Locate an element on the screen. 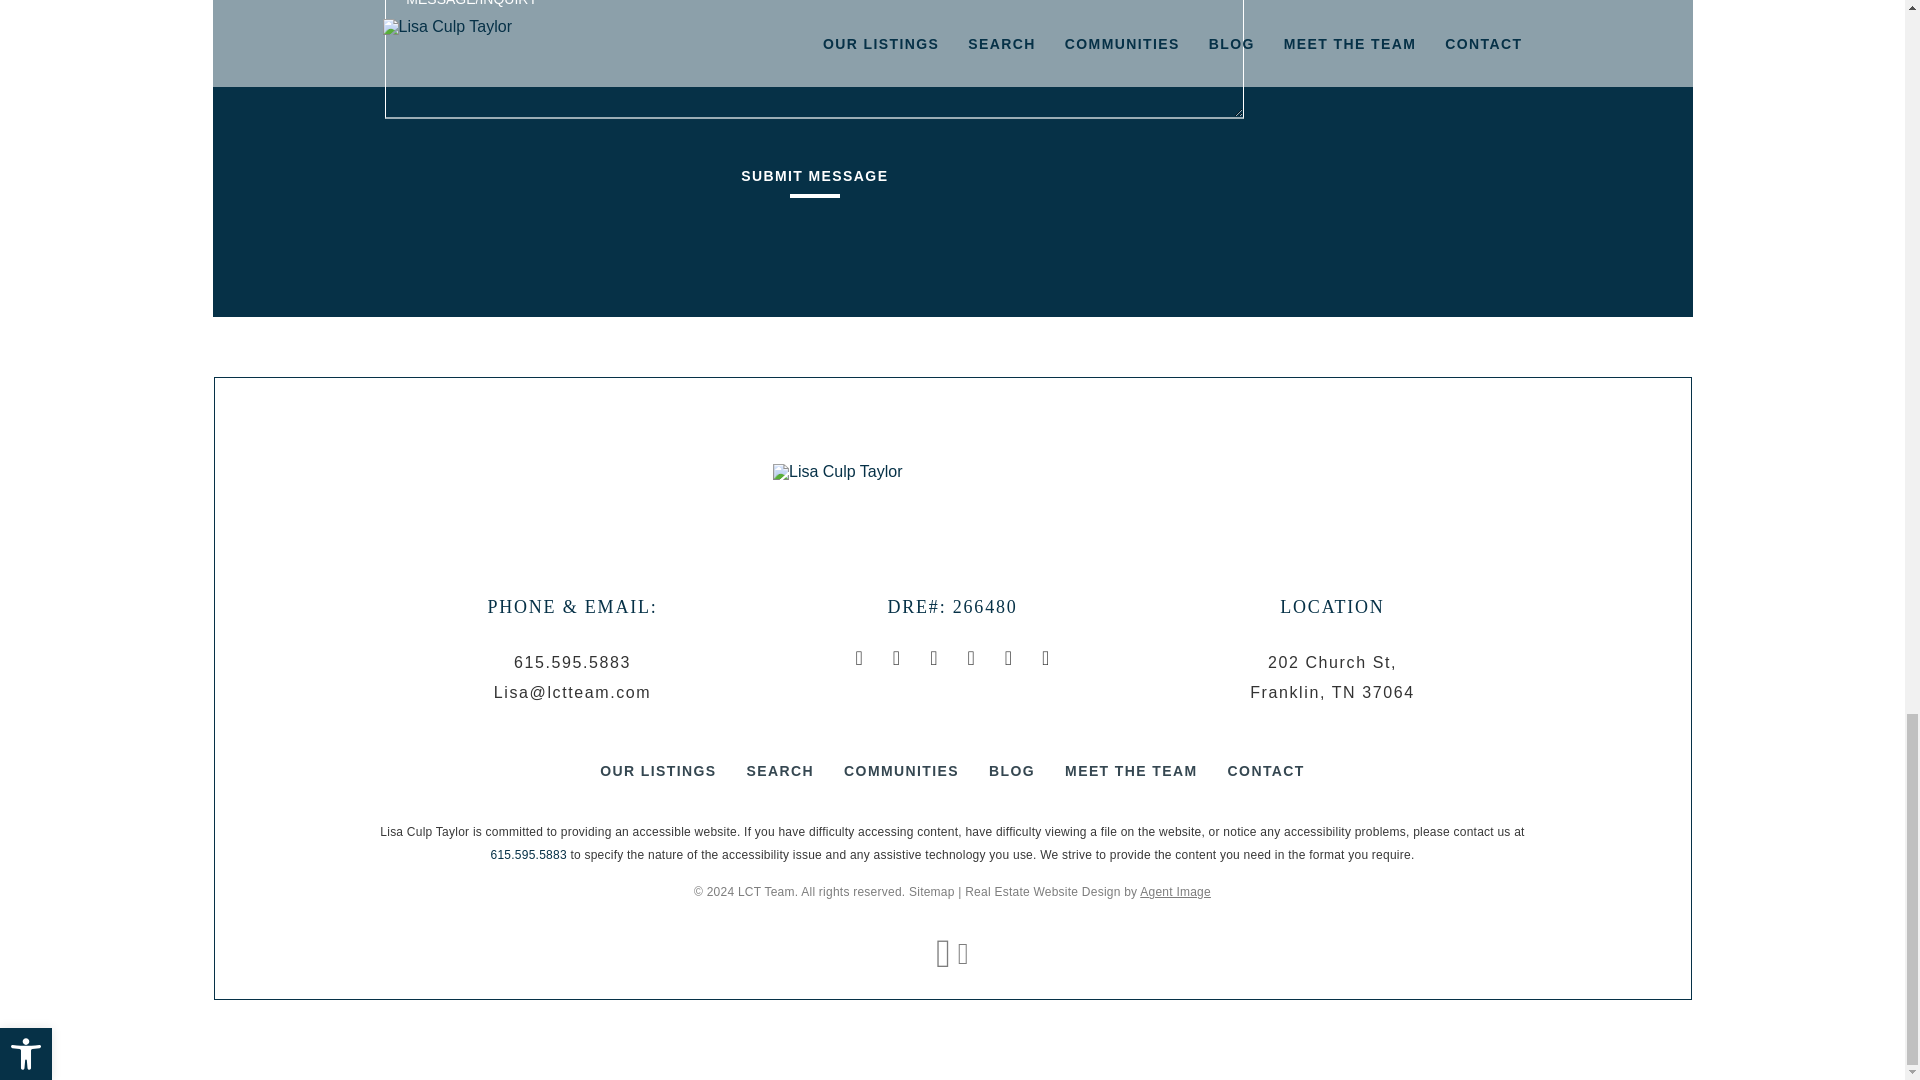  Youtube is located at coordinates (1008, 658).